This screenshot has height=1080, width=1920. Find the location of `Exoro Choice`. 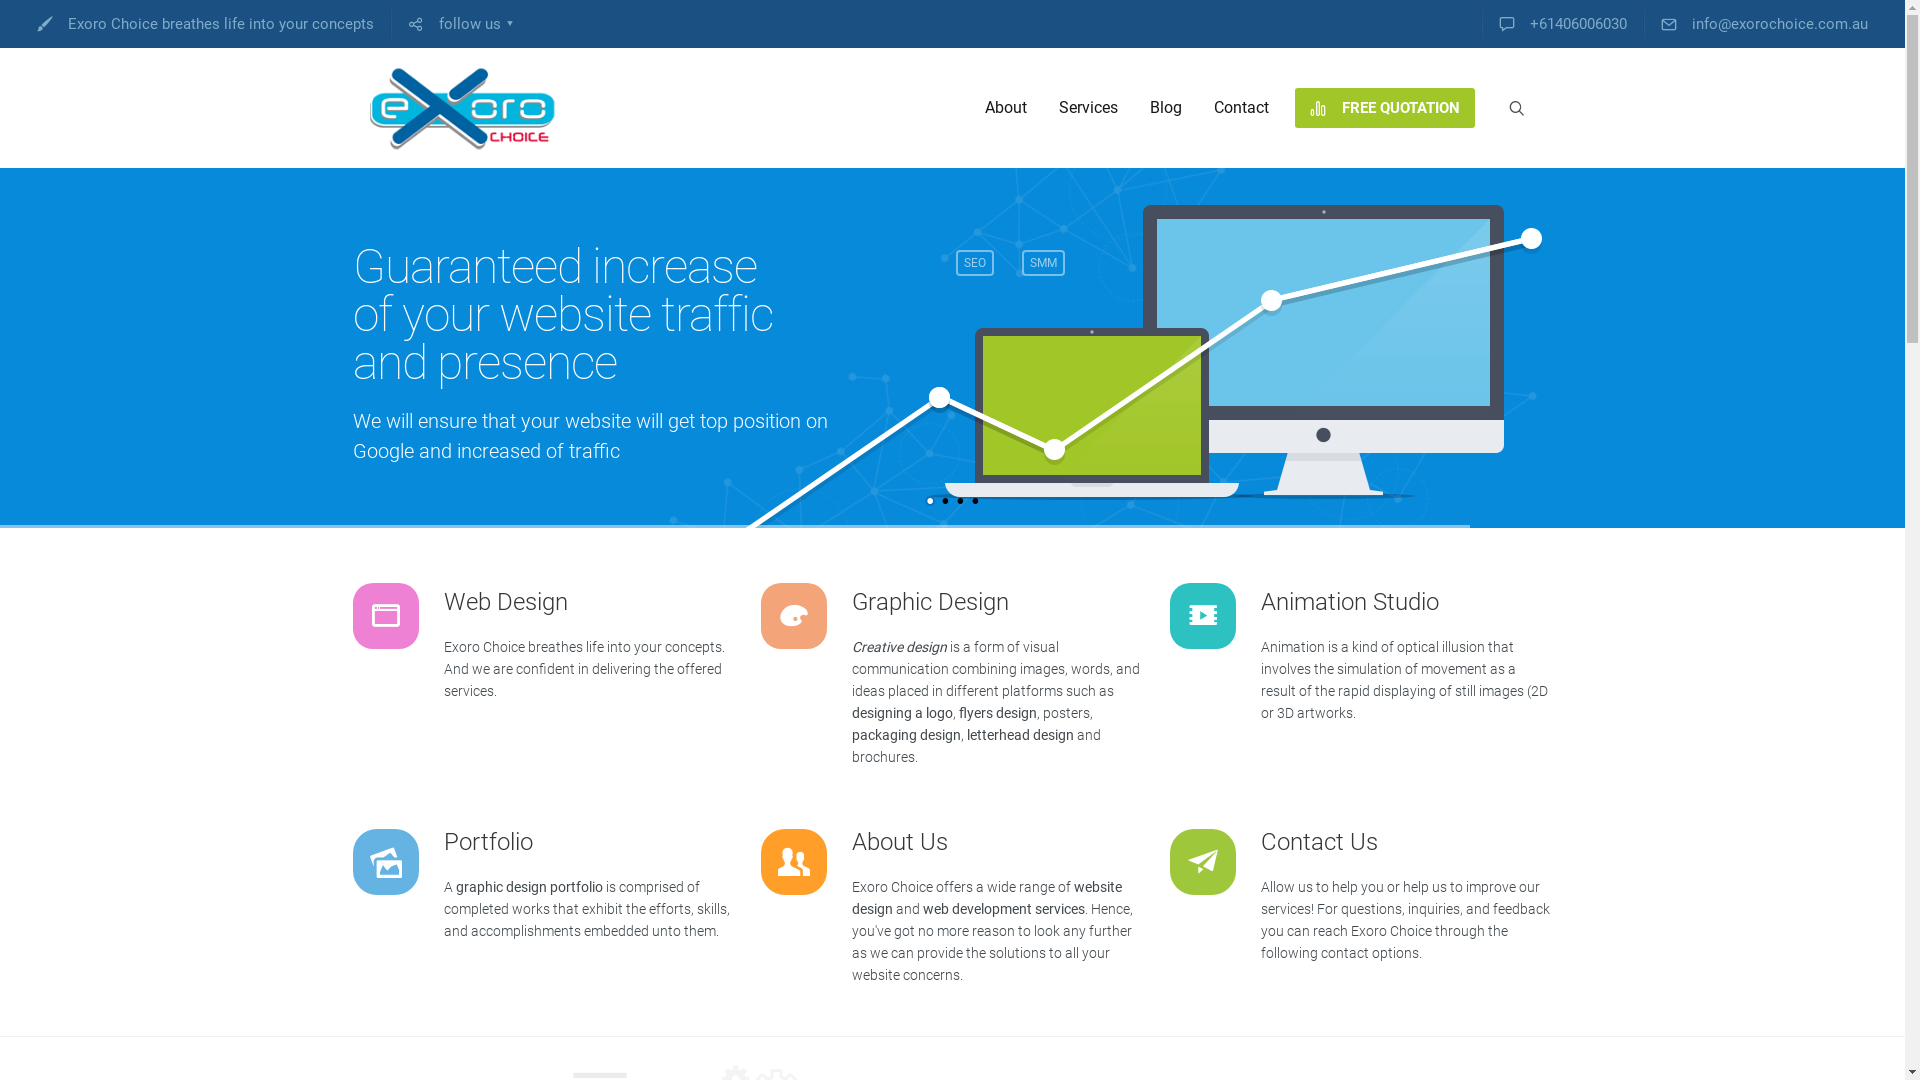

Exoro Choice is located at coordinates (464, 108).